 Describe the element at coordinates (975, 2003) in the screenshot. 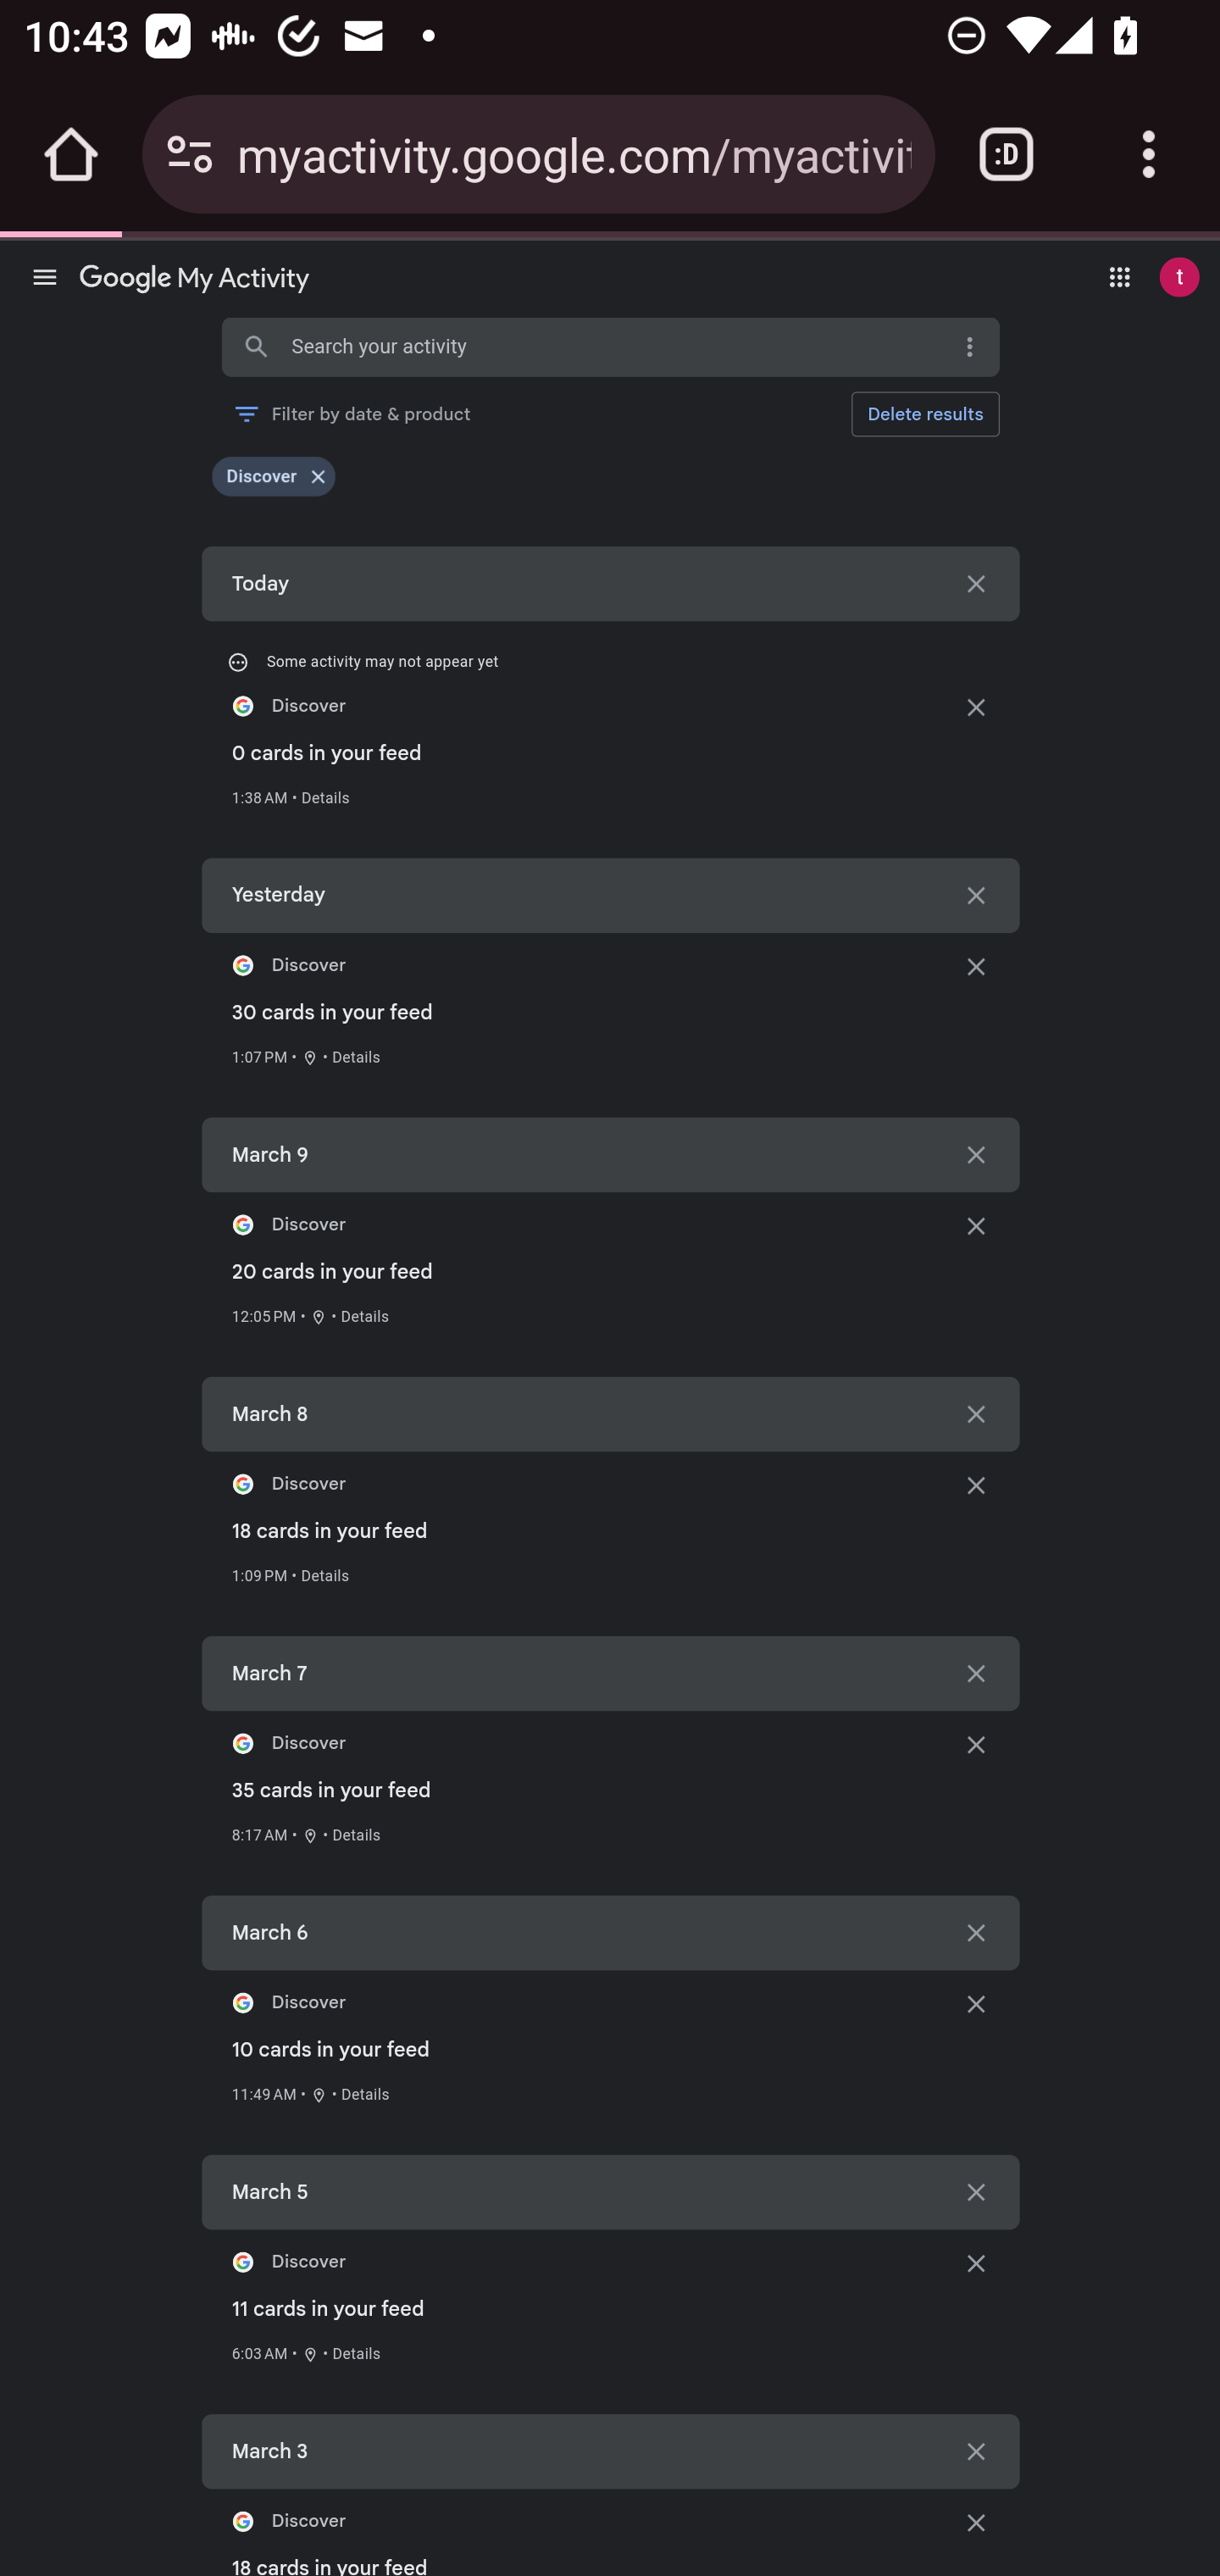

I see `Delete activity item 10 cards in your feed` at that location.